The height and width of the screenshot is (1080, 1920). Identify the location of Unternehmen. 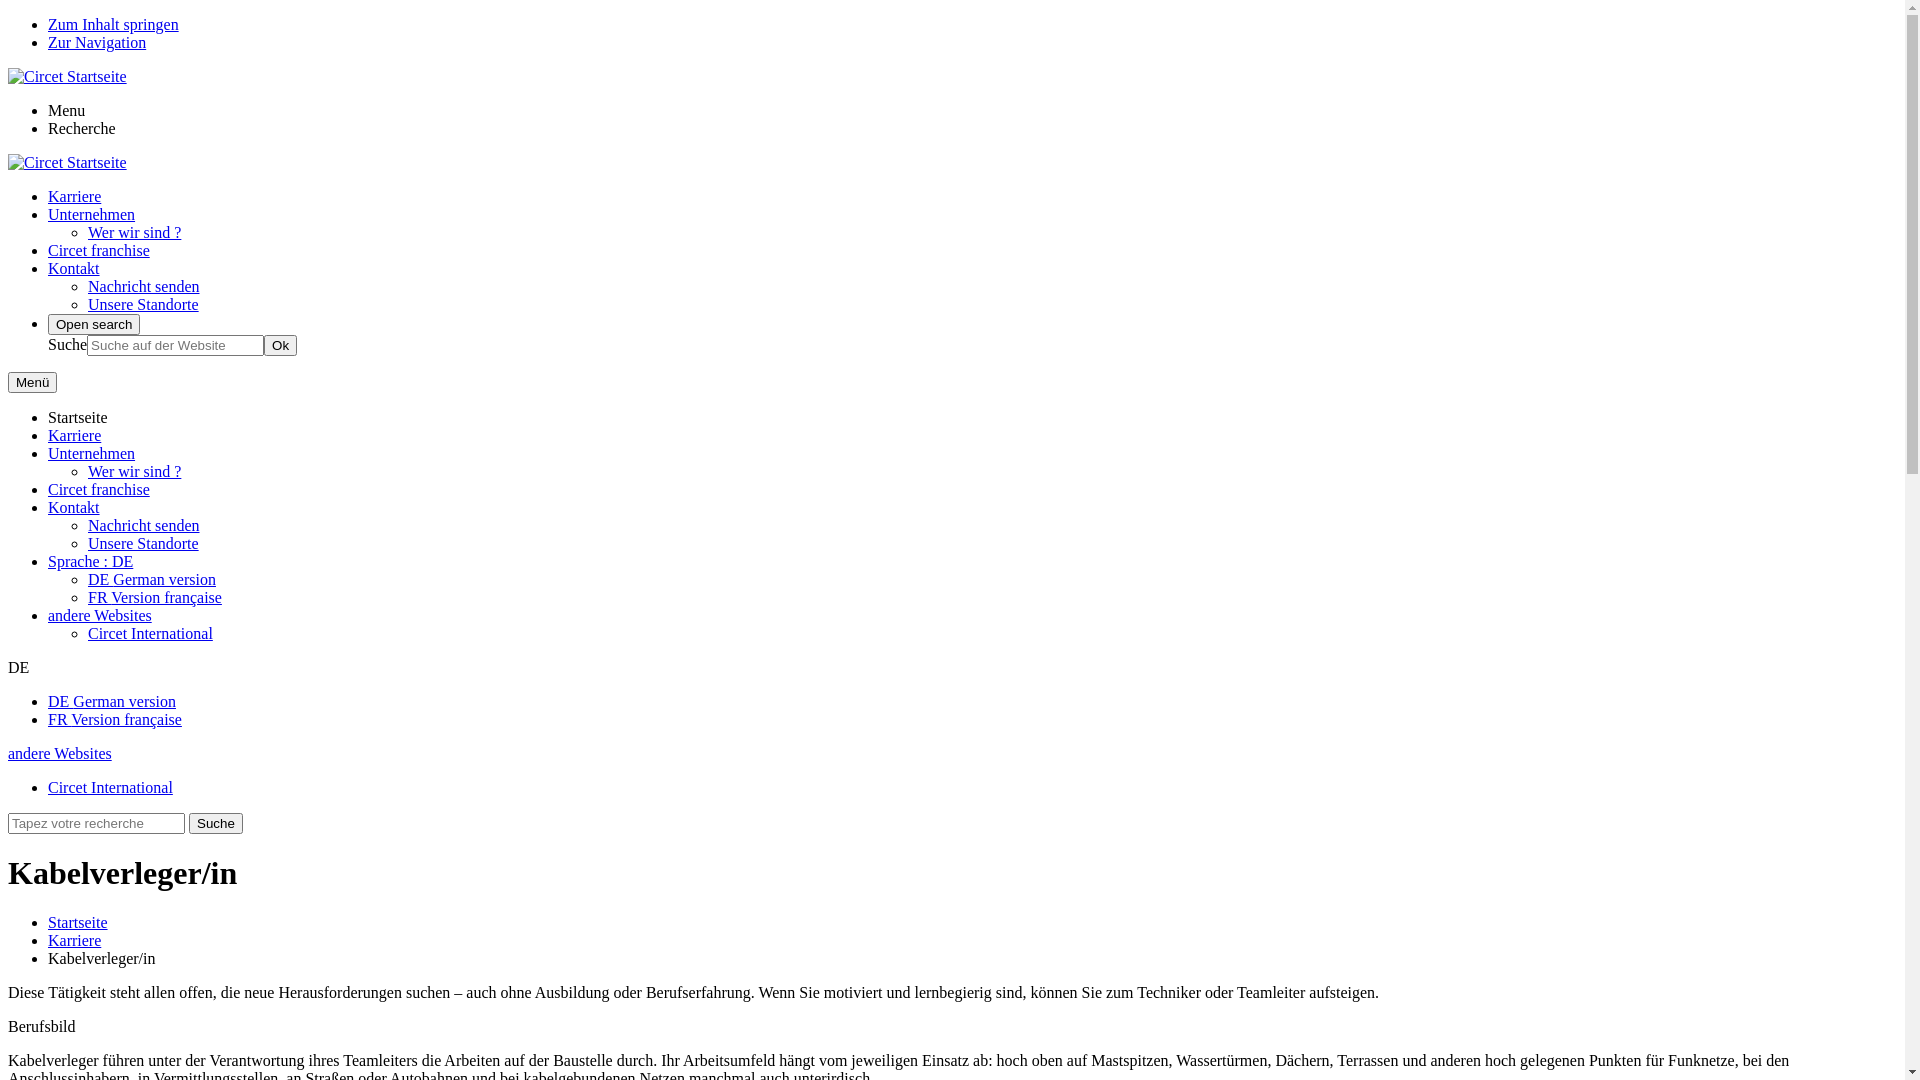
(92, 214).